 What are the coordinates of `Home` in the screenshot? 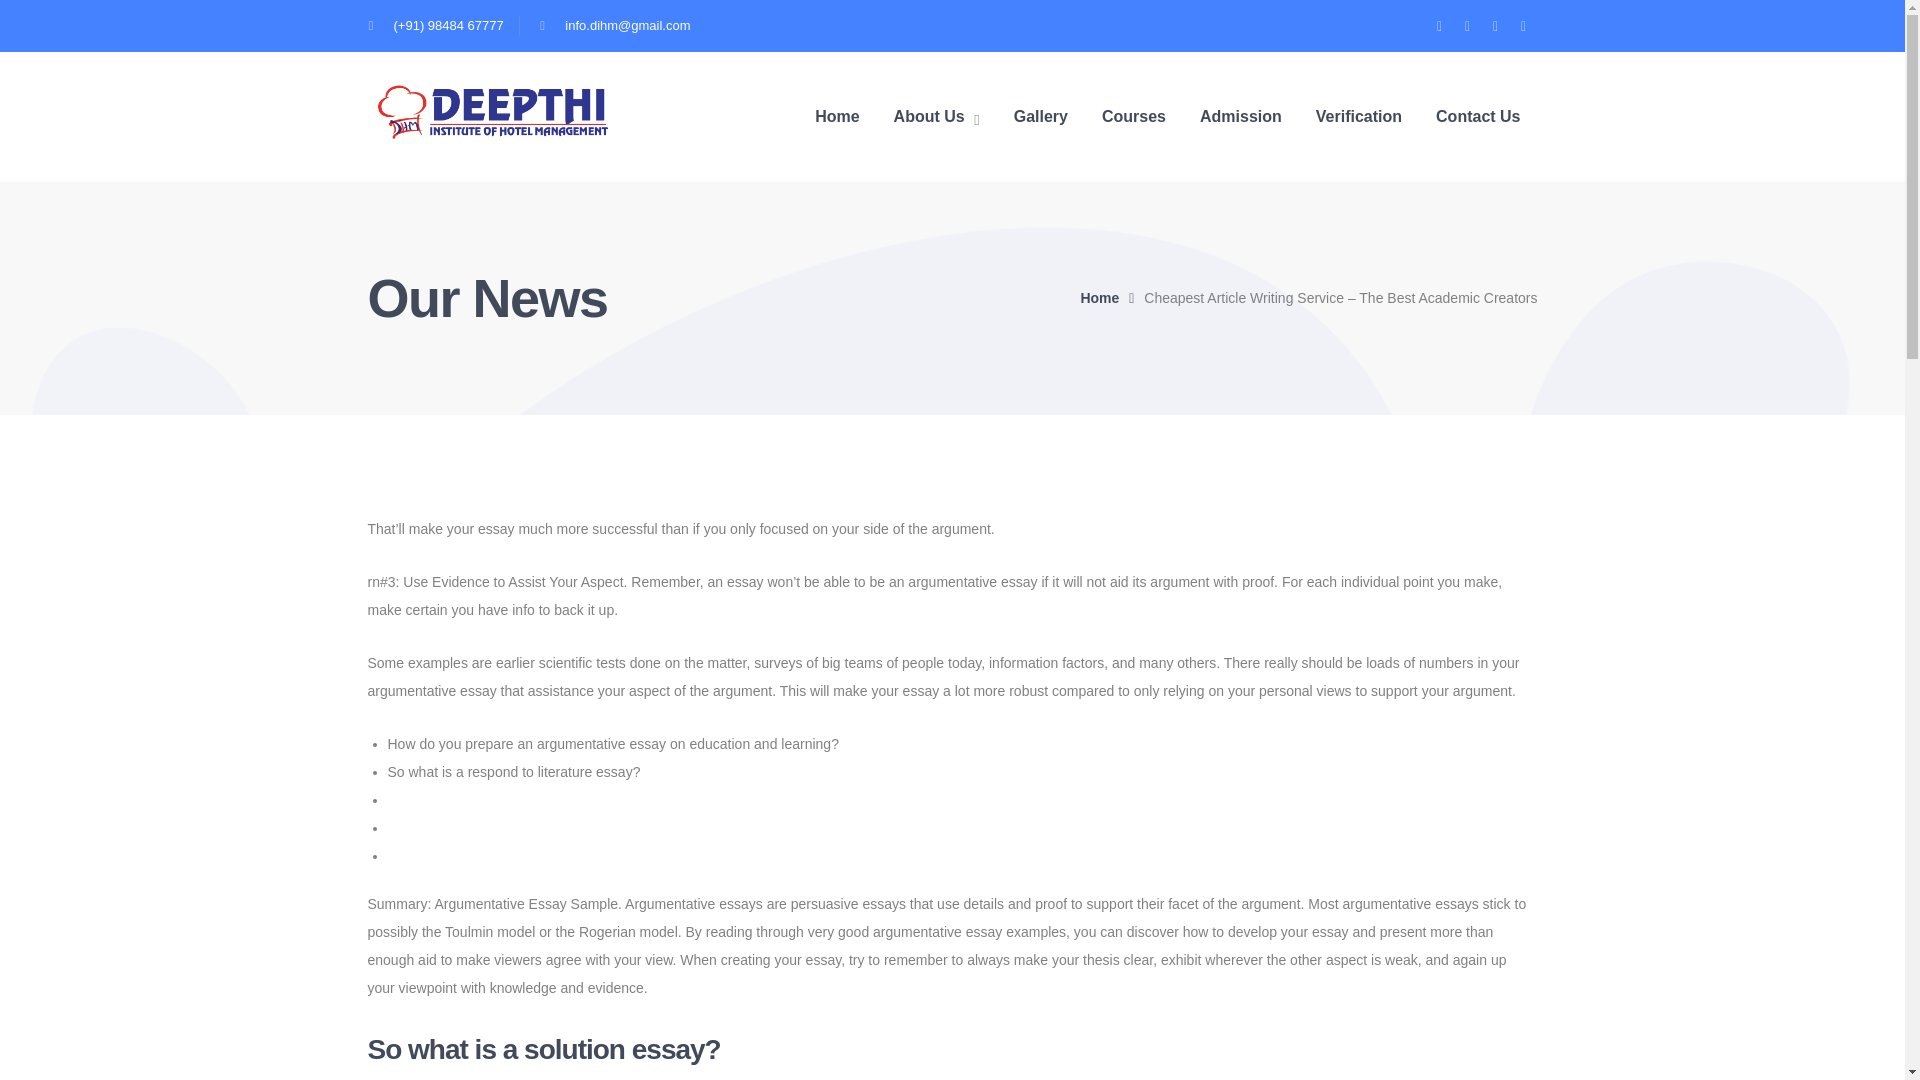 It's located at (1112, 298).